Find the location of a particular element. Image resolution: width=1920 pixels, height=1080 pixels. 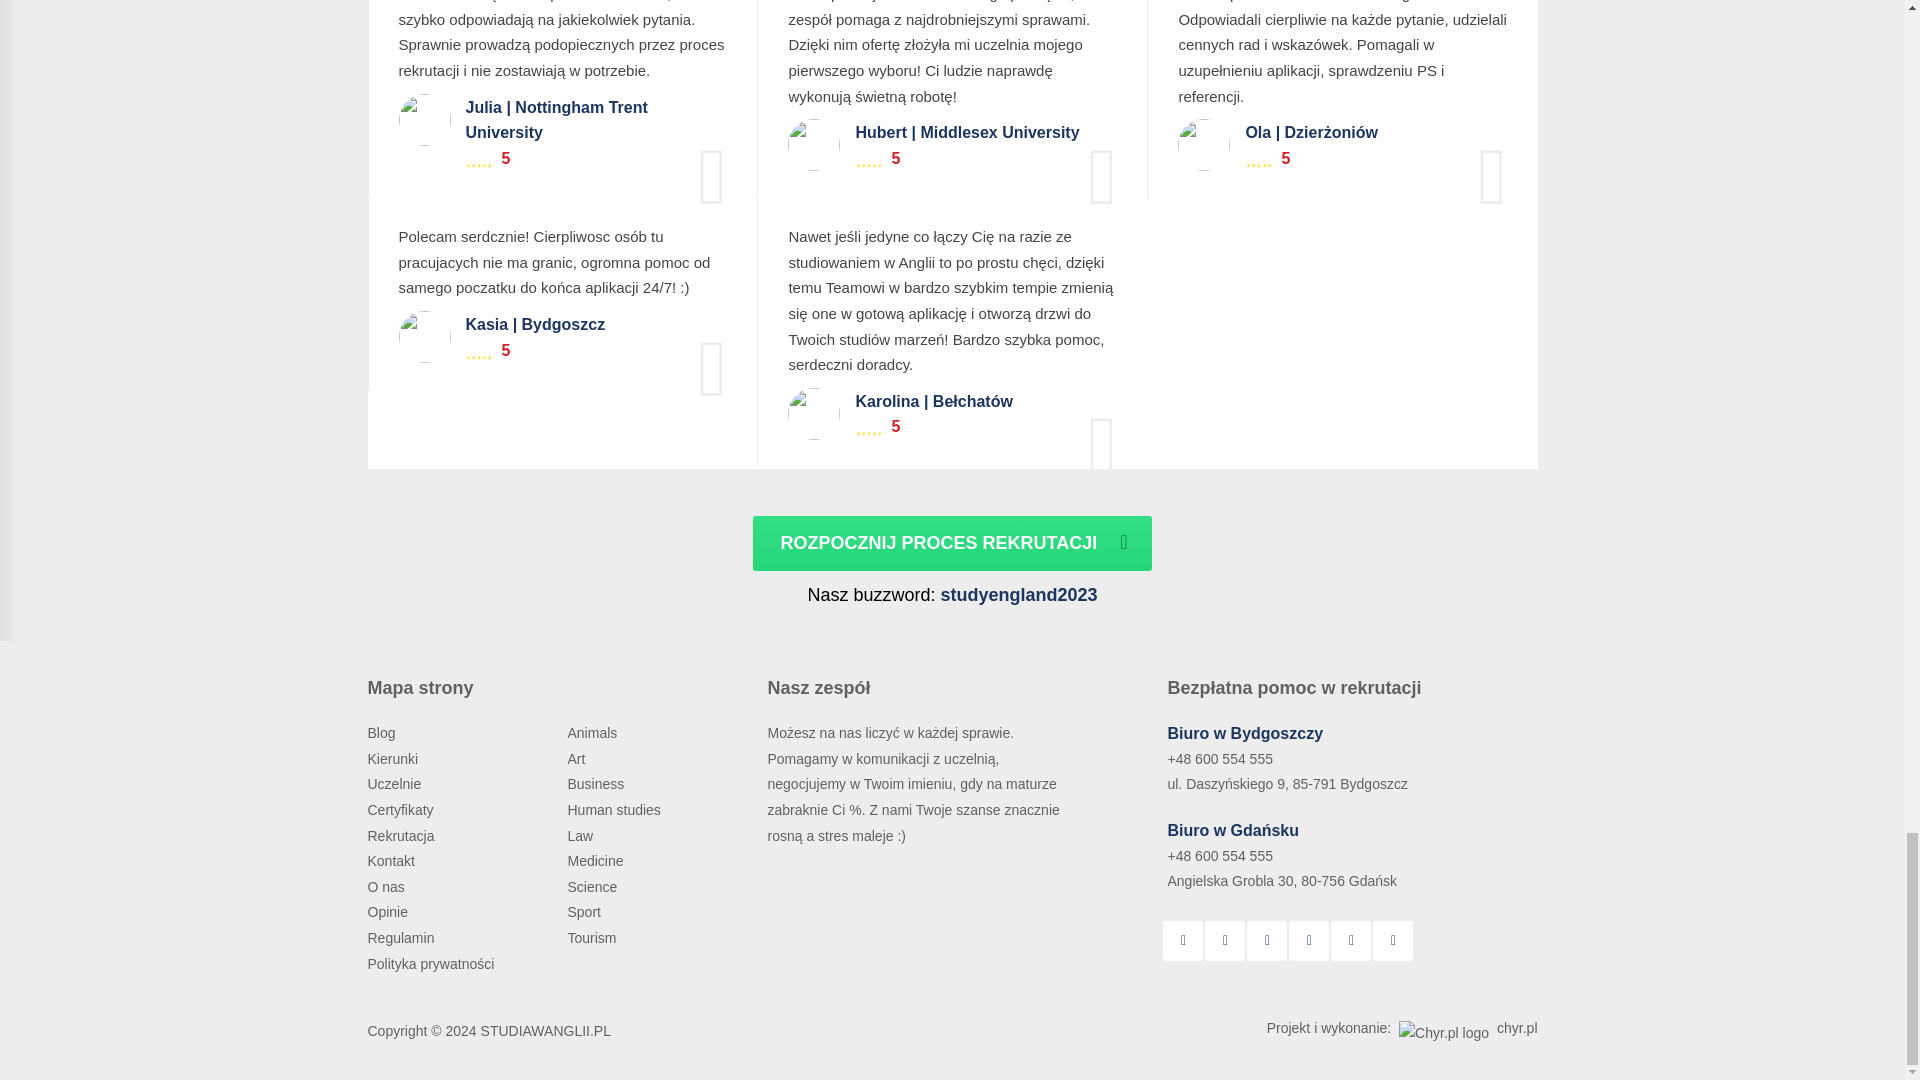

Art is located at coordinates (578, 758).